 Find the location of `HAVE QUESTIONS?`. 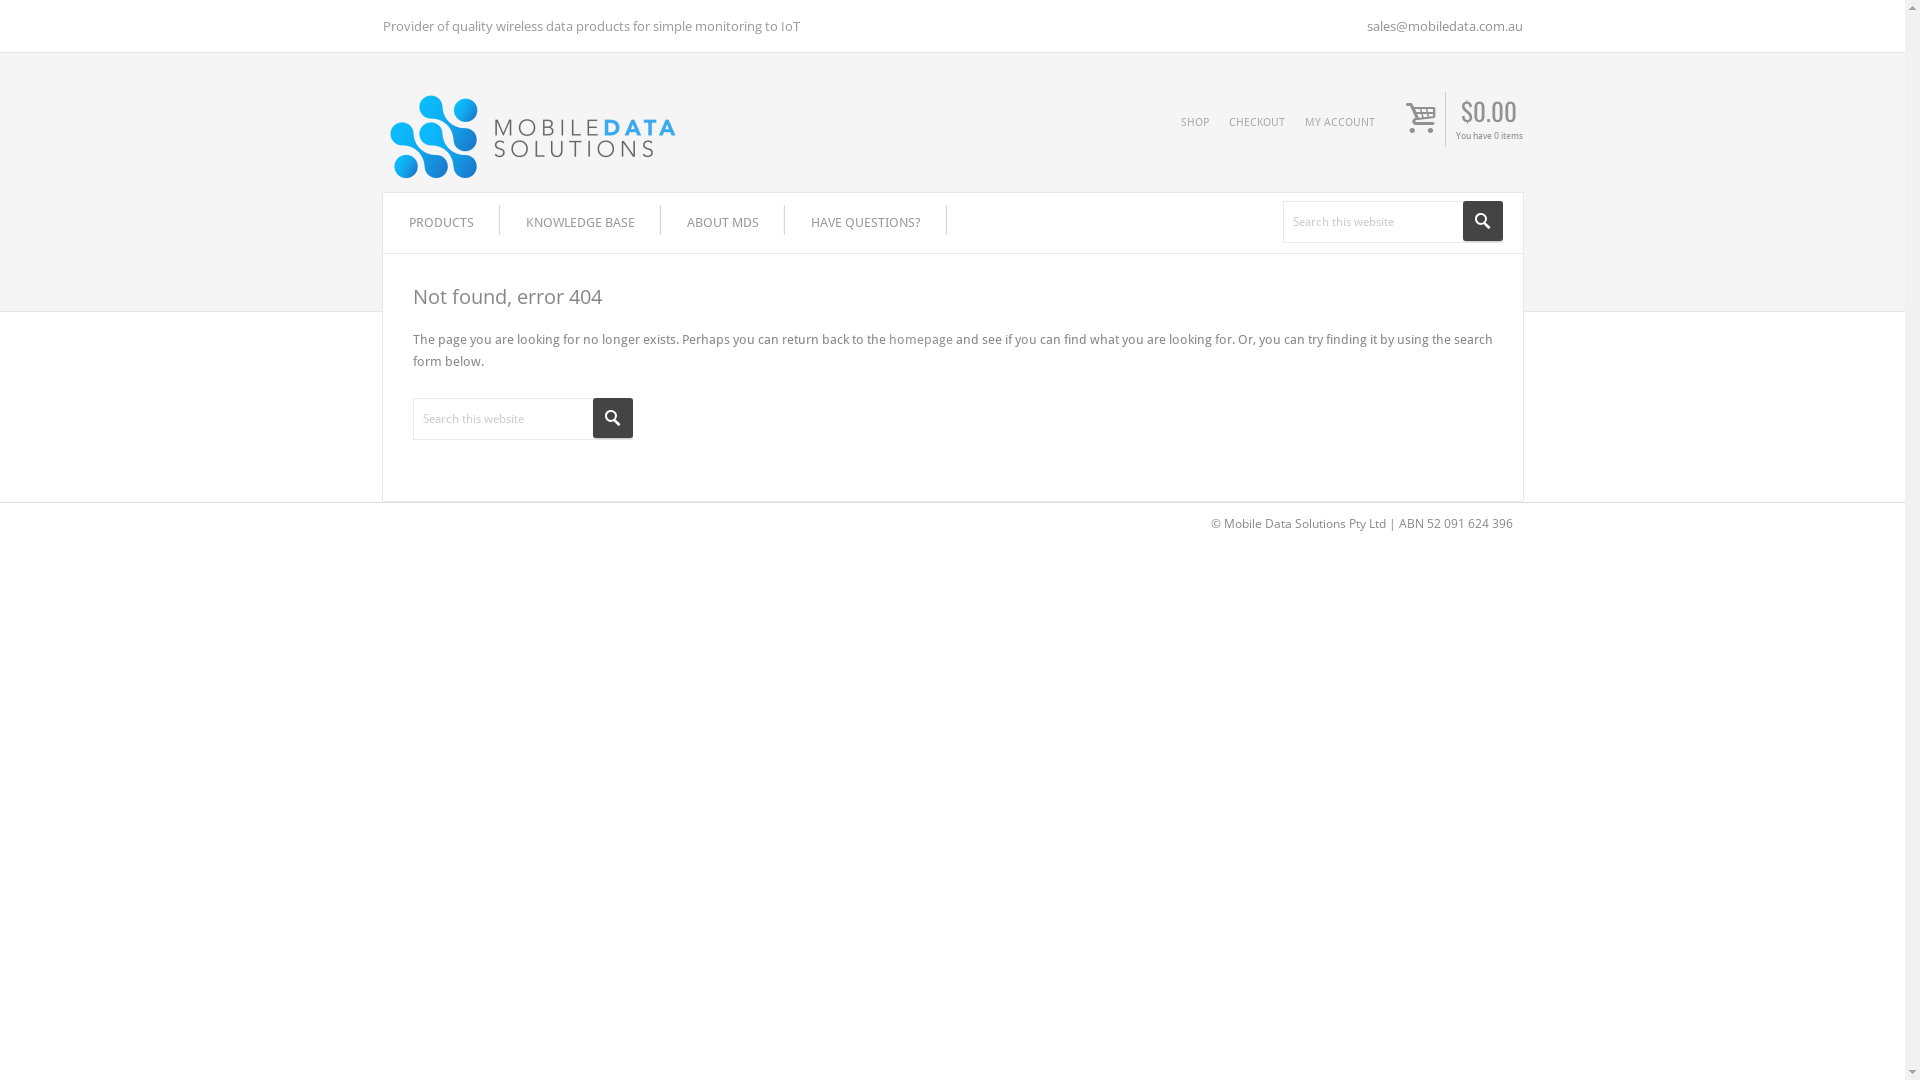

HAVE QUESTIONS? is located at coordinates (865, 223).